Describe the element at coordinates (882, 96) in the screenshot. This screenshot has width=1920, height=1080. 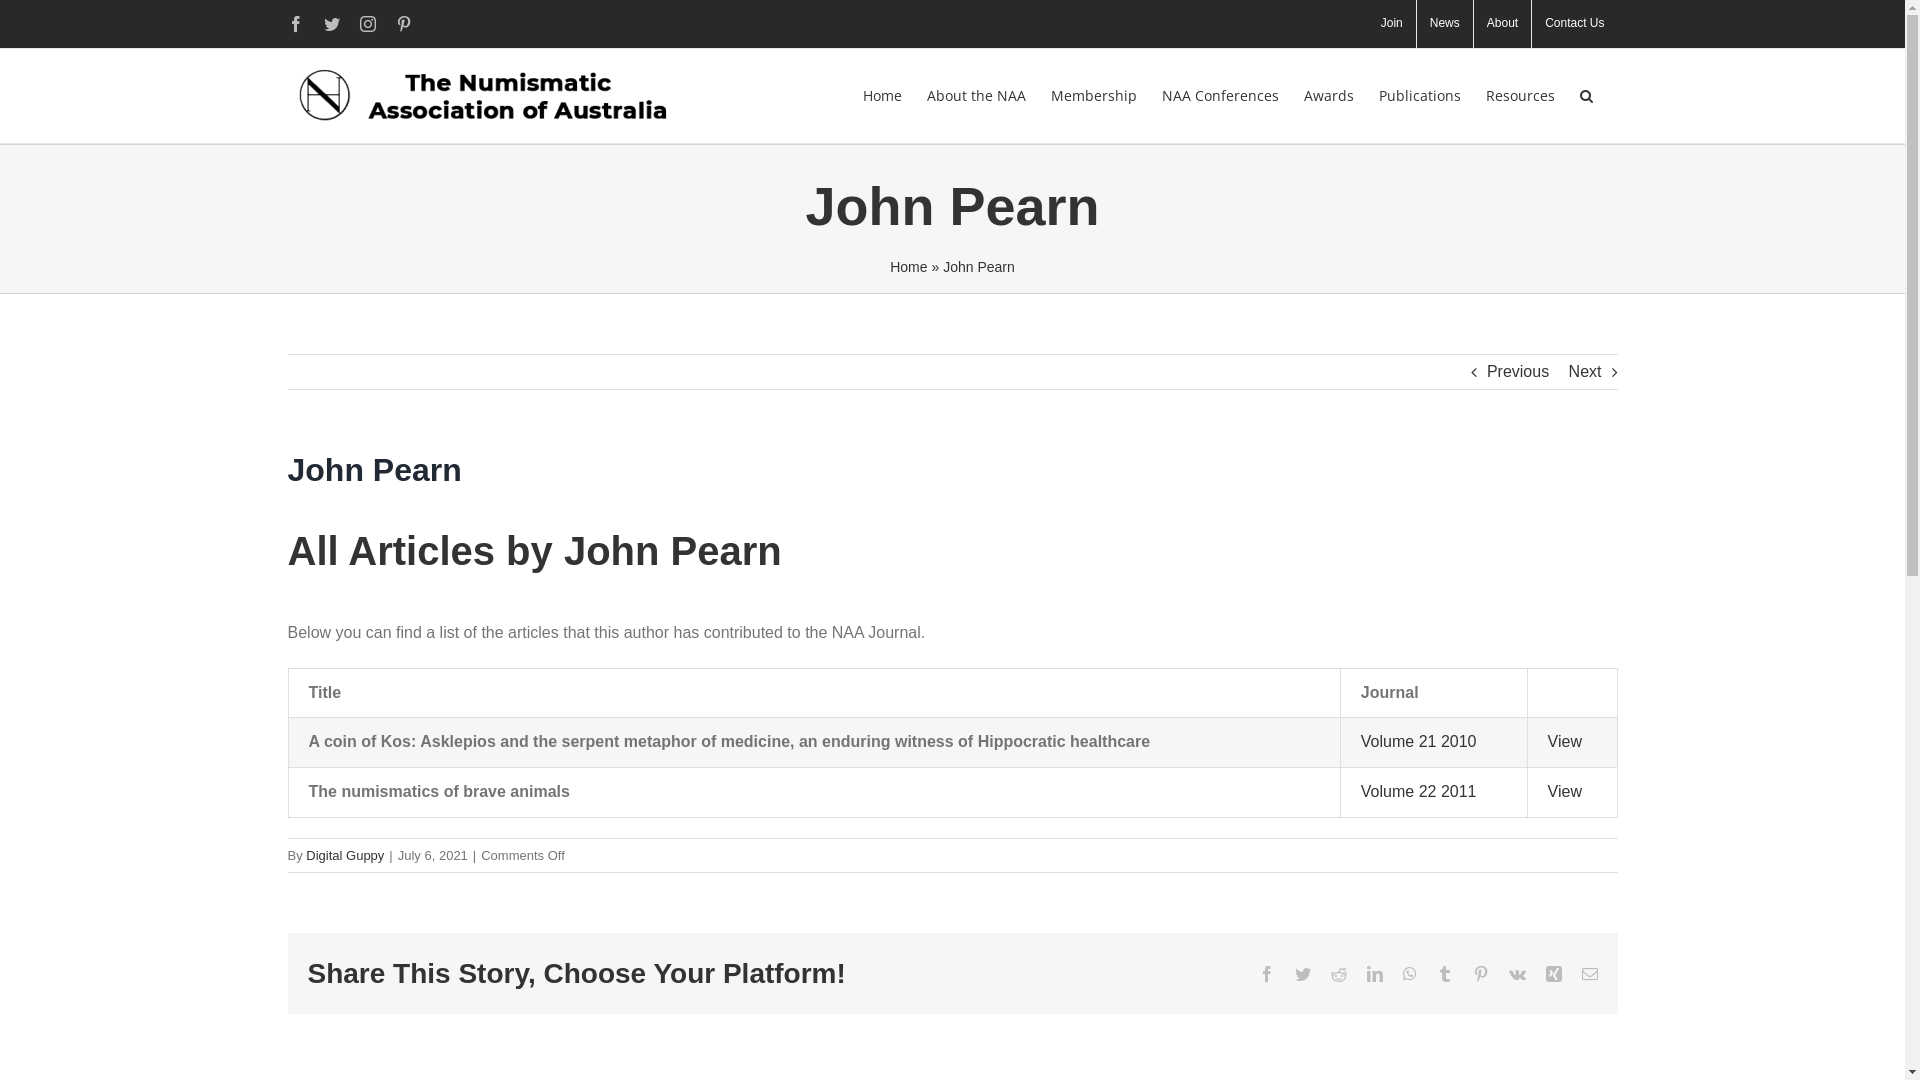
I see `Home` at that location.